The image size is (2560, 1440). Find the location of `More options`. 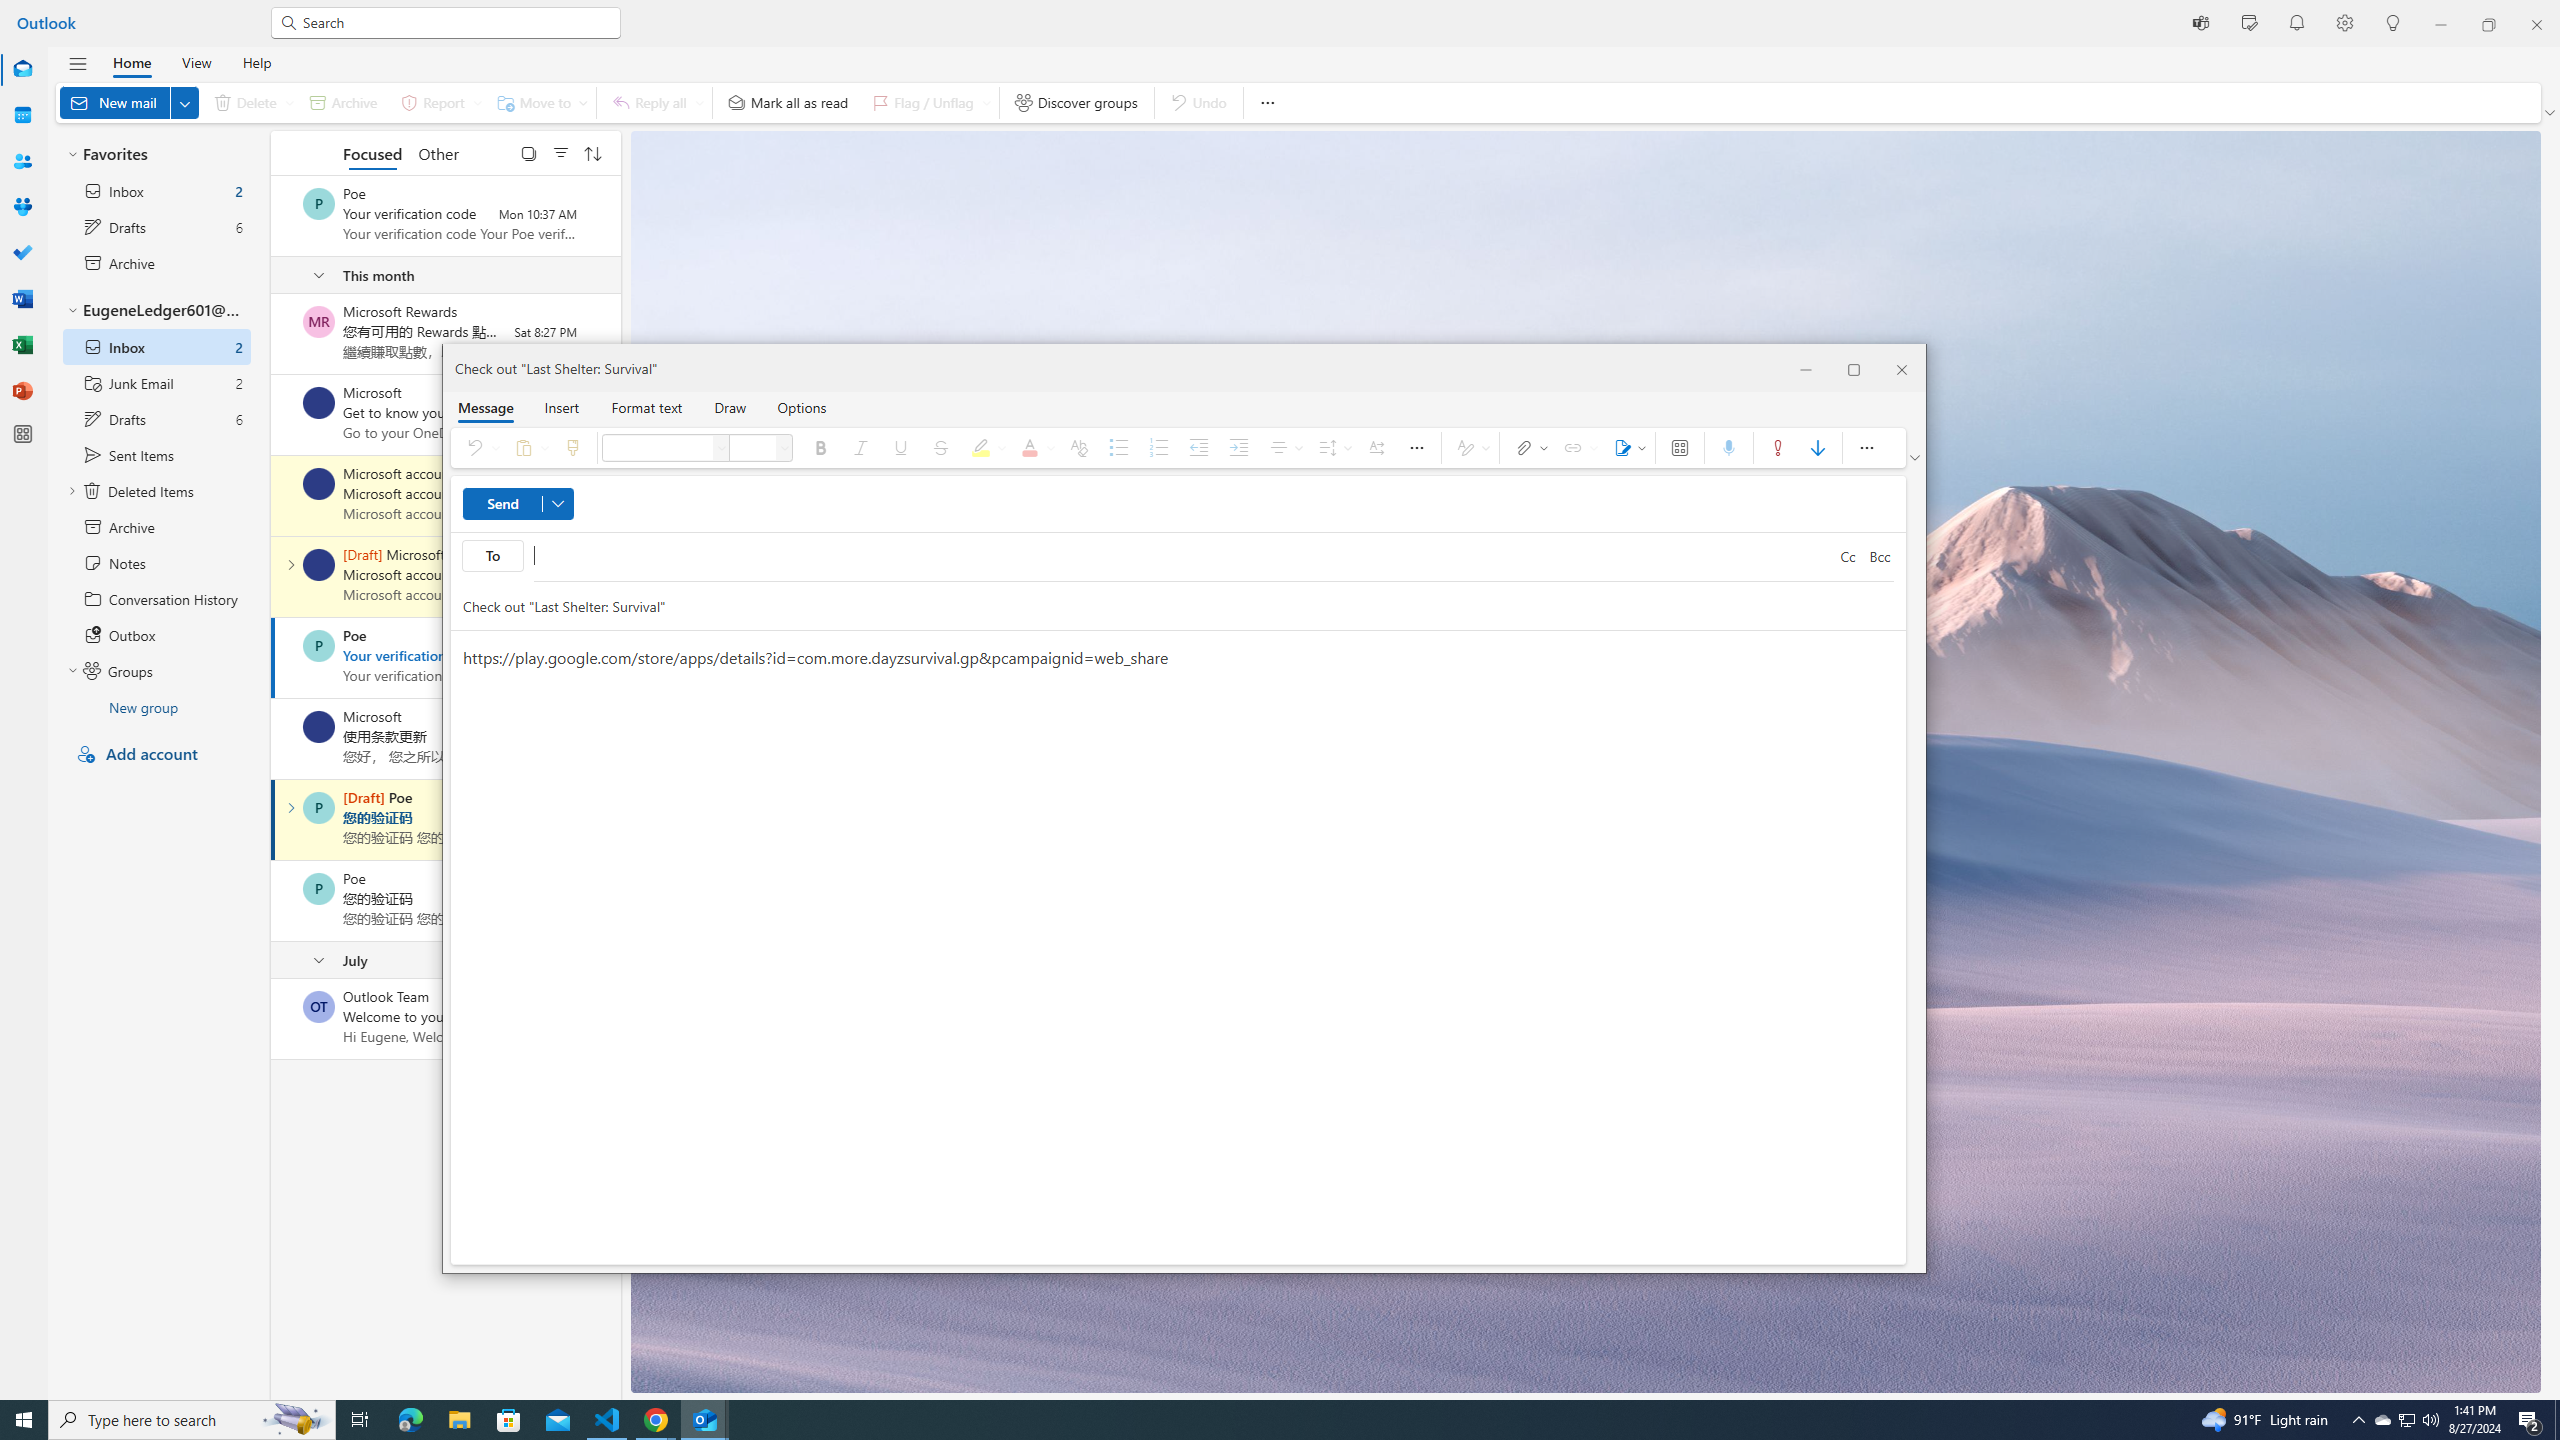

More options is located at coordinates (2383, 1420).